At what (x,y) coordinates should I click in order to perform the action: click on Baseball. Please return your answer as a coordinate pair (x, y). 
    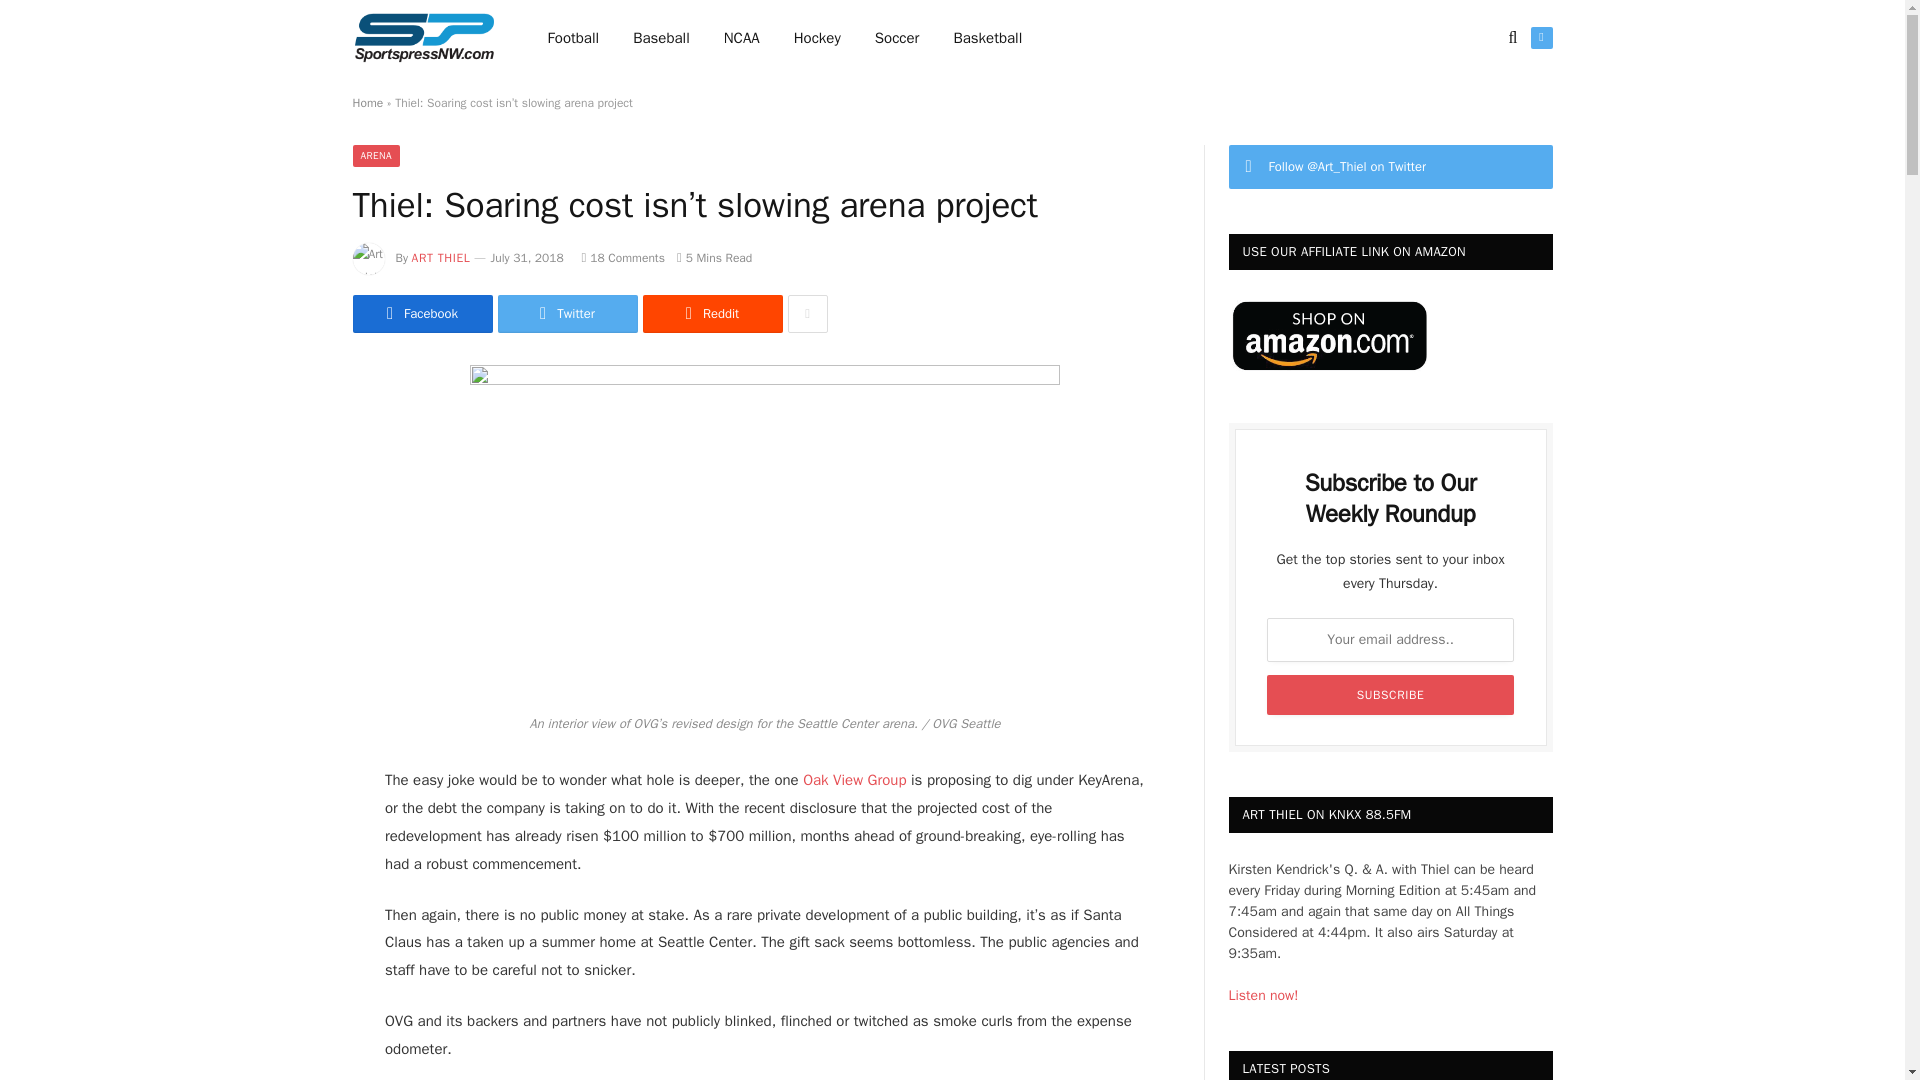
    Looking at the image, I should click on (661, 38).